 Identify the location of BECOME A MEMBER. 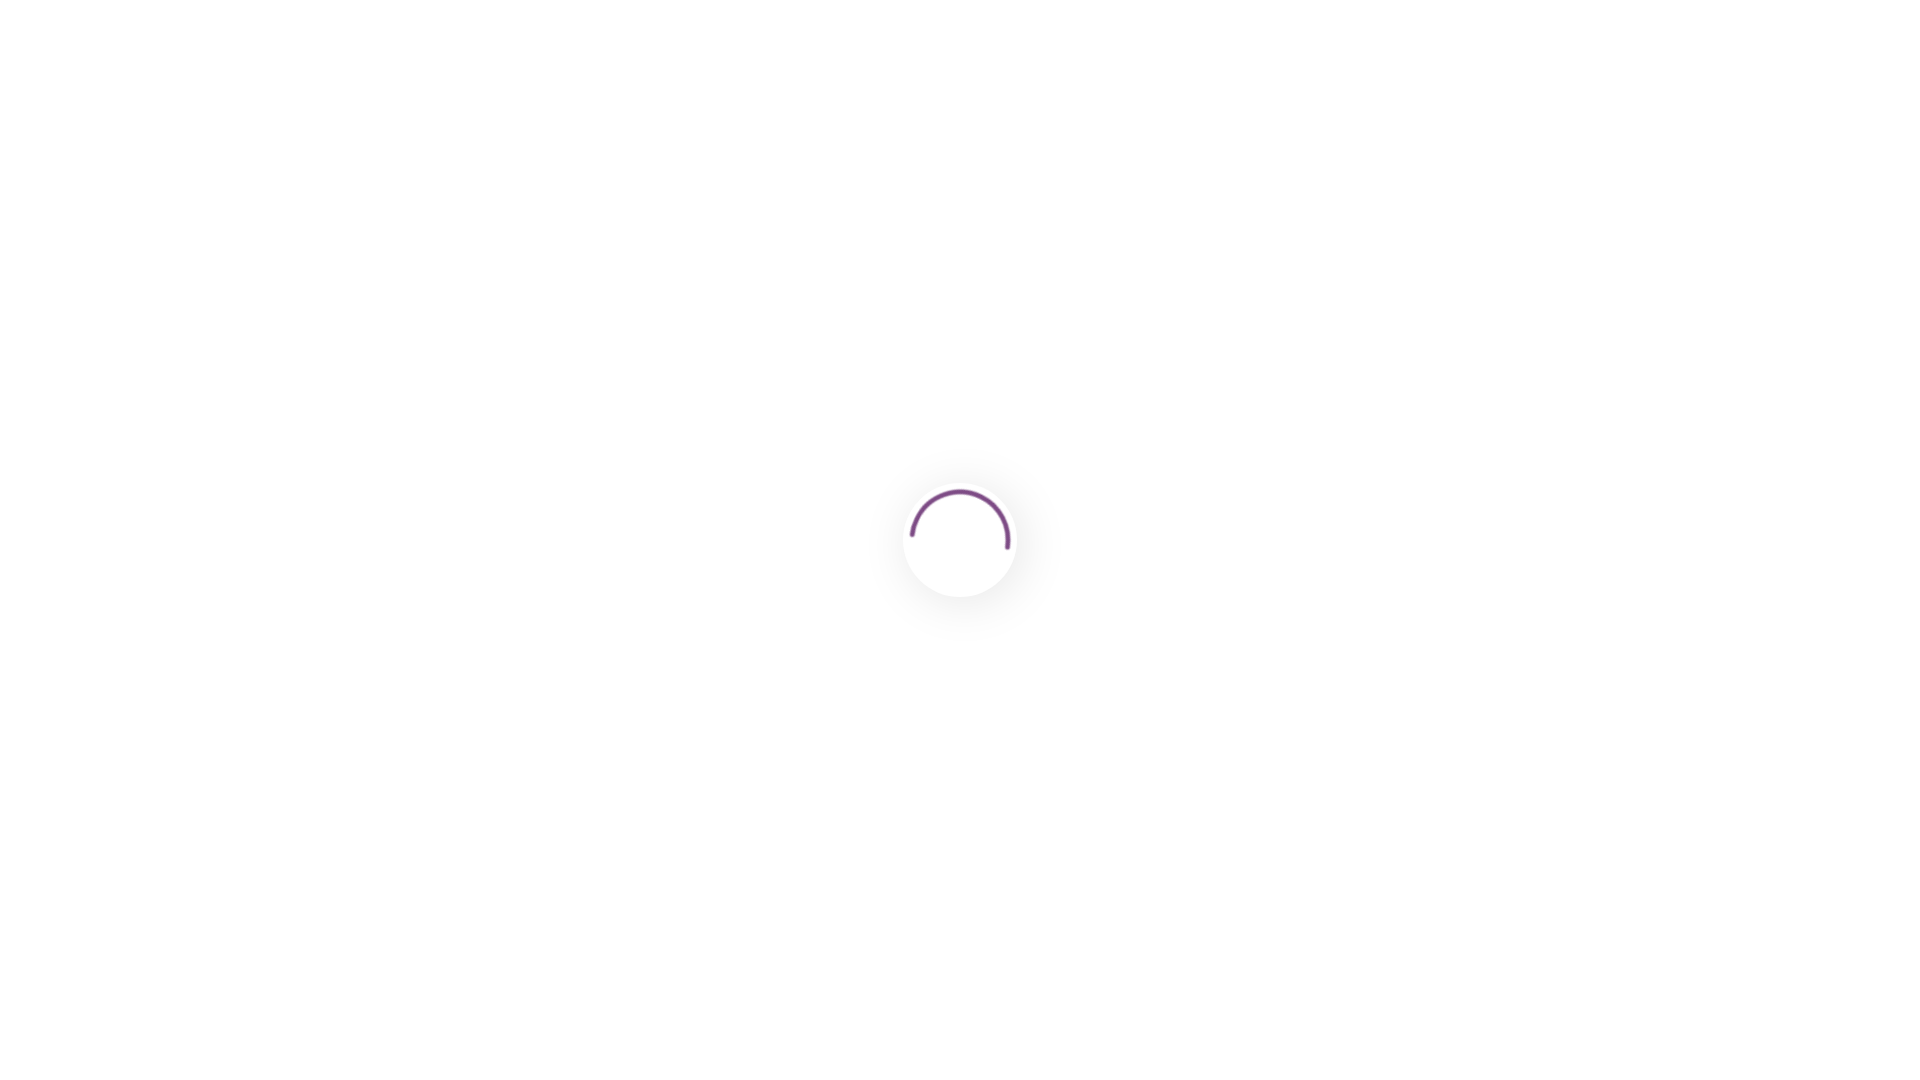
(1562, 78).